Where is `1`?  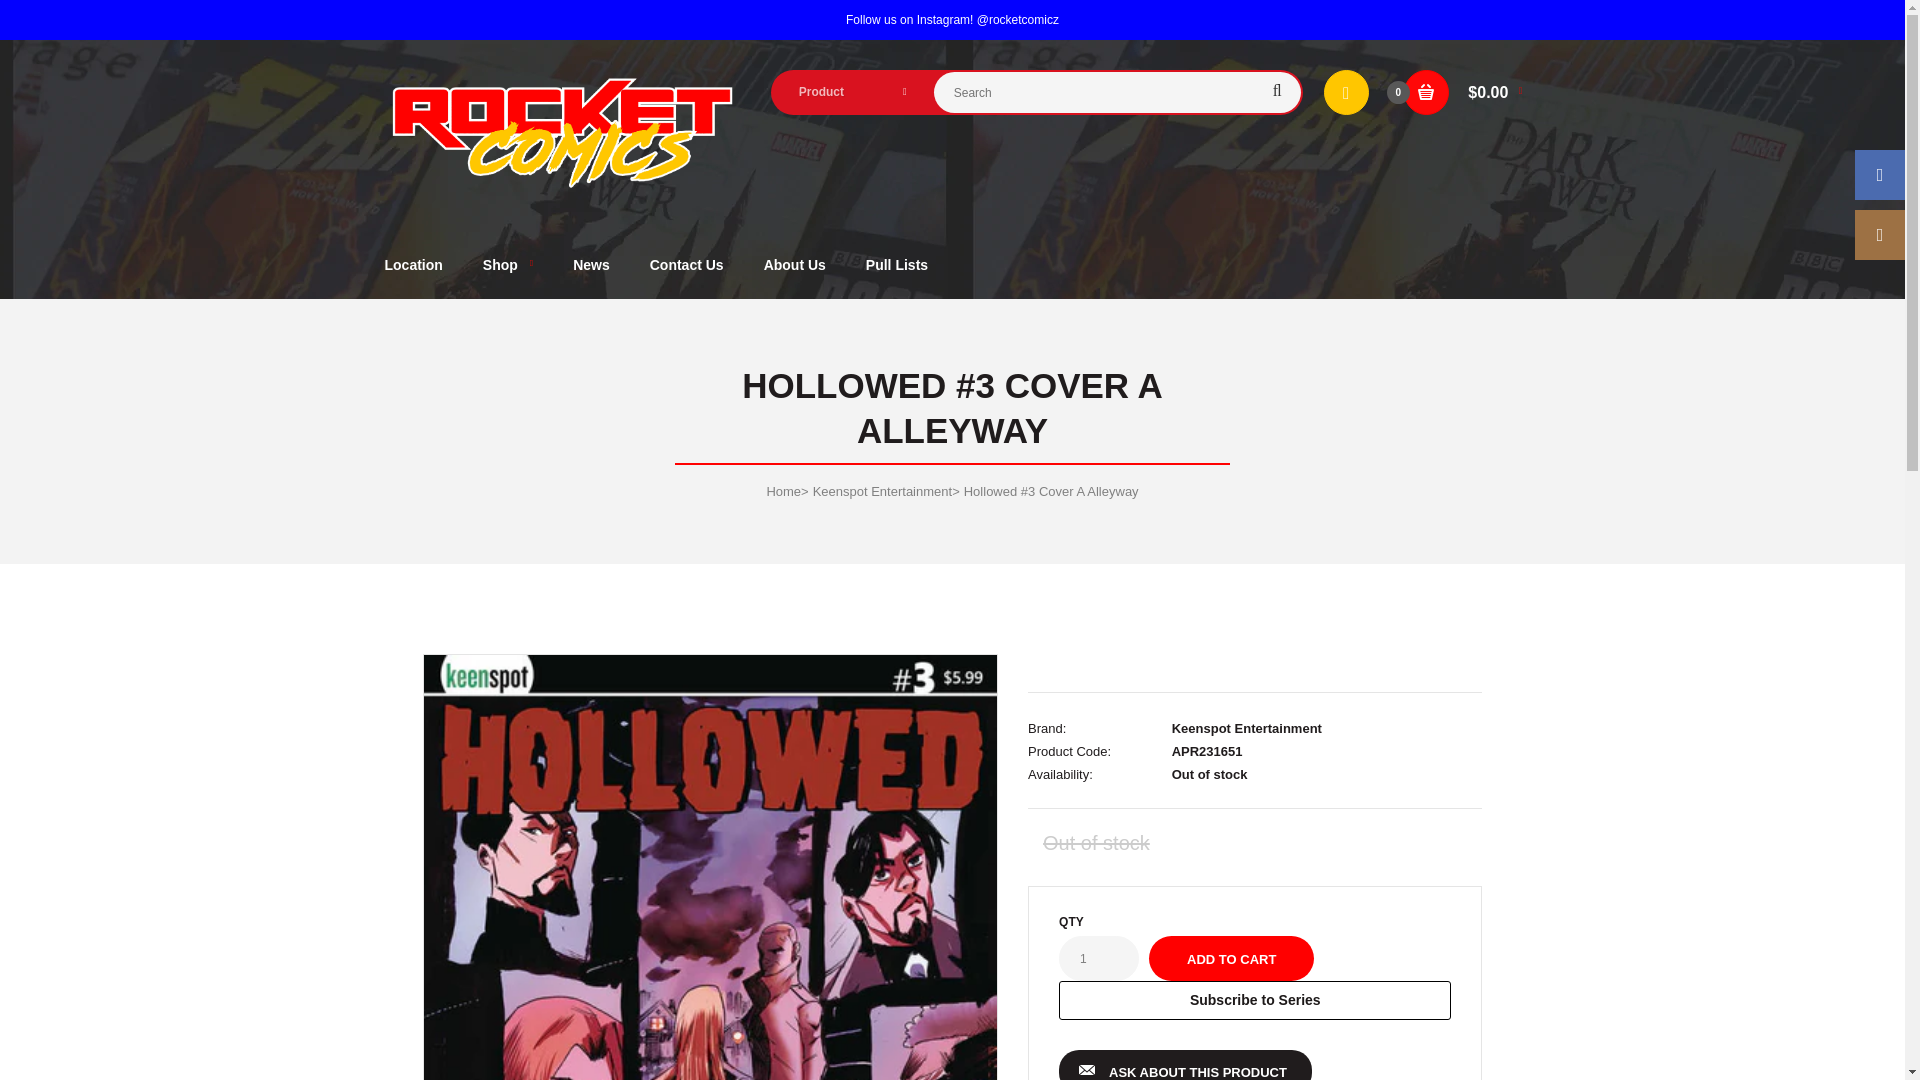 1 is located at coordinates (1098, 958).